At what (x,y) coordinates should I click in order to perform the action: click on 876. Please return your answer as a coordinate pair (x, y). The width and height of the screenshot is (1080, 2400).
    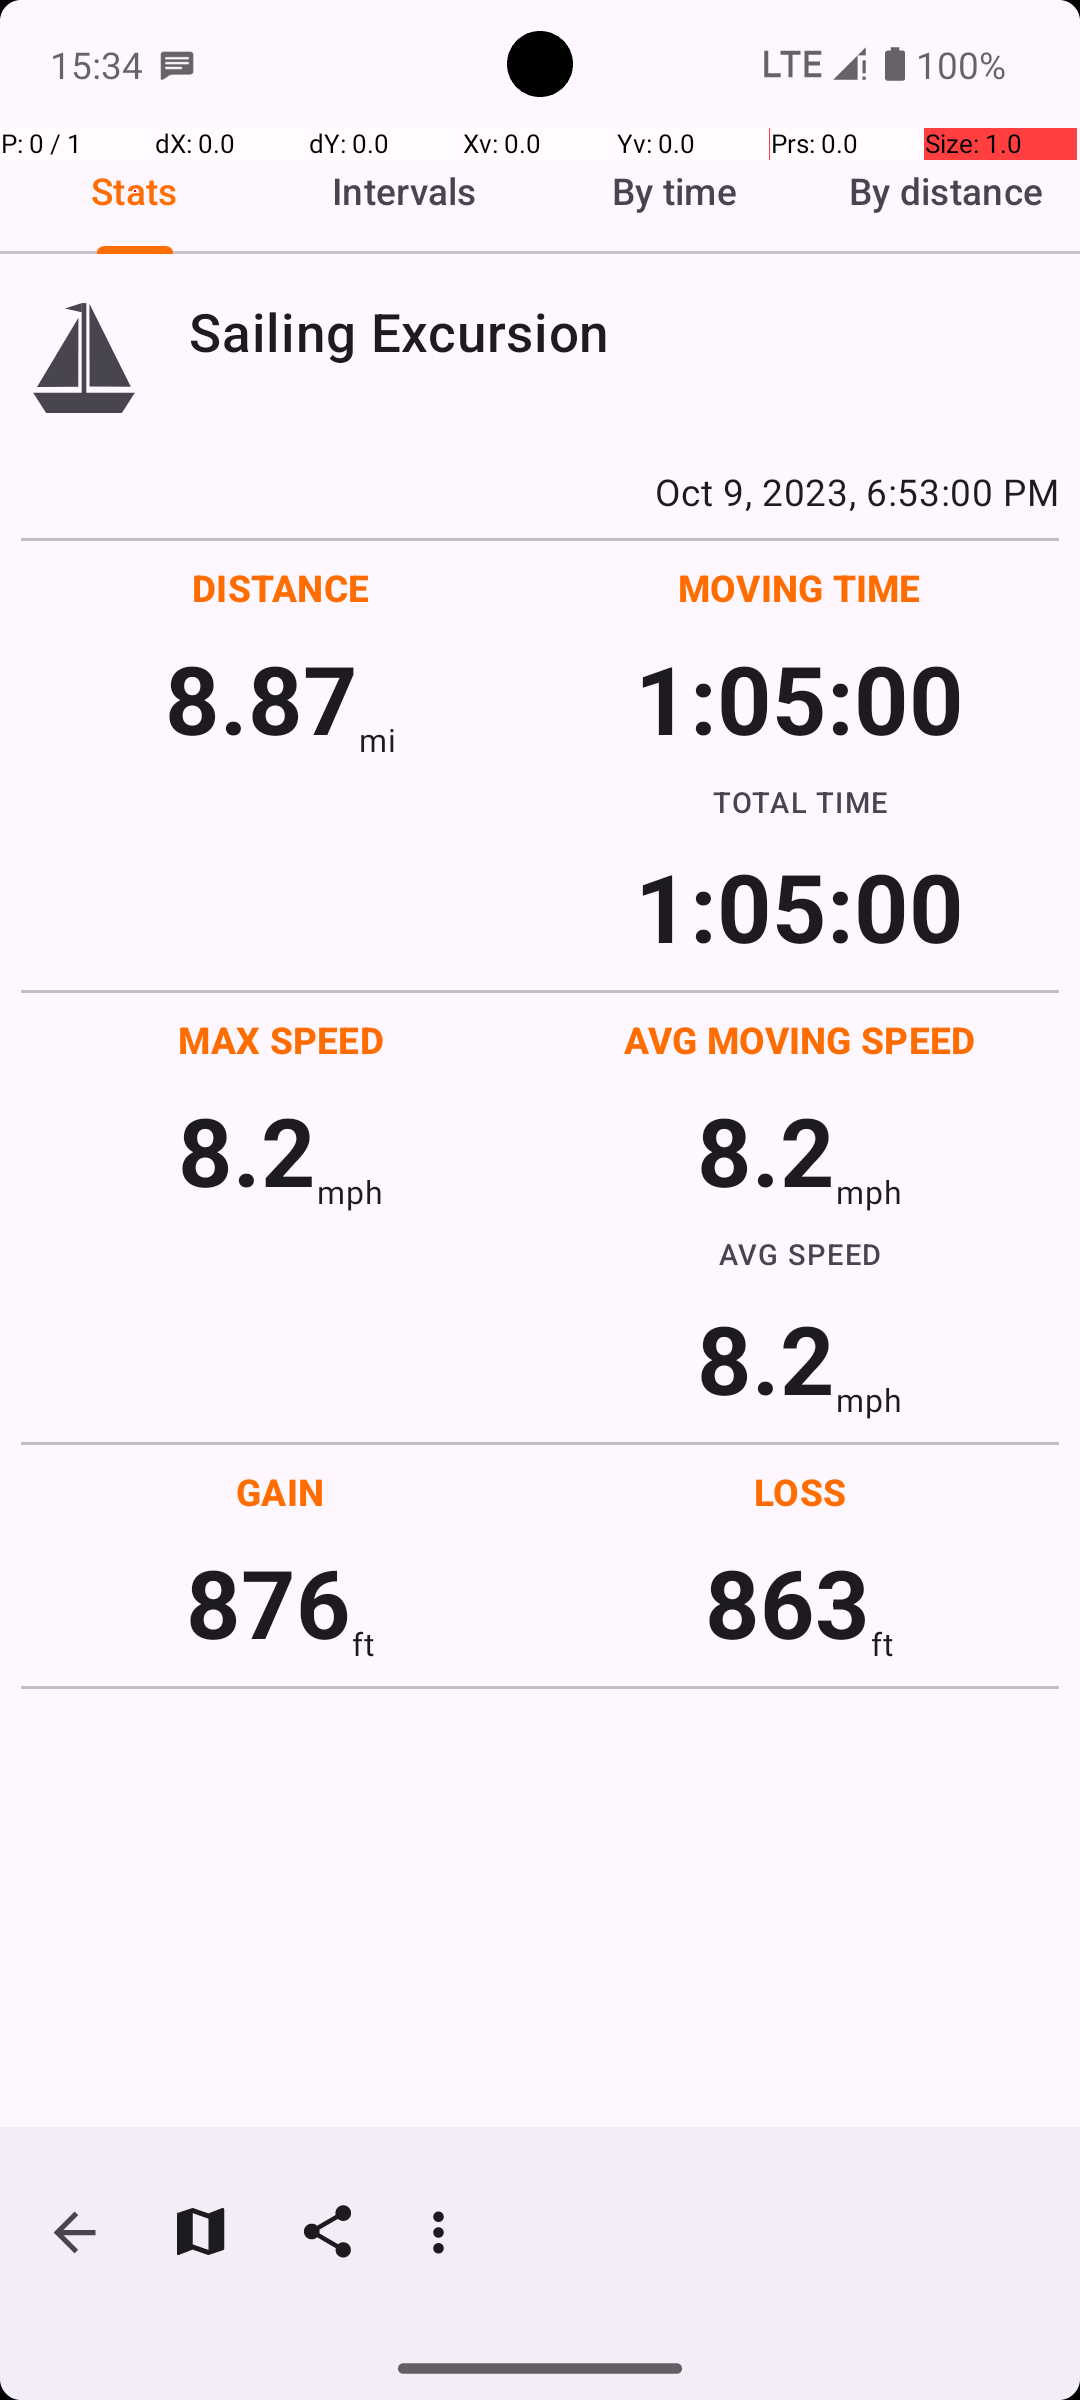
    Looking at the image, I should click on (268, 1602).